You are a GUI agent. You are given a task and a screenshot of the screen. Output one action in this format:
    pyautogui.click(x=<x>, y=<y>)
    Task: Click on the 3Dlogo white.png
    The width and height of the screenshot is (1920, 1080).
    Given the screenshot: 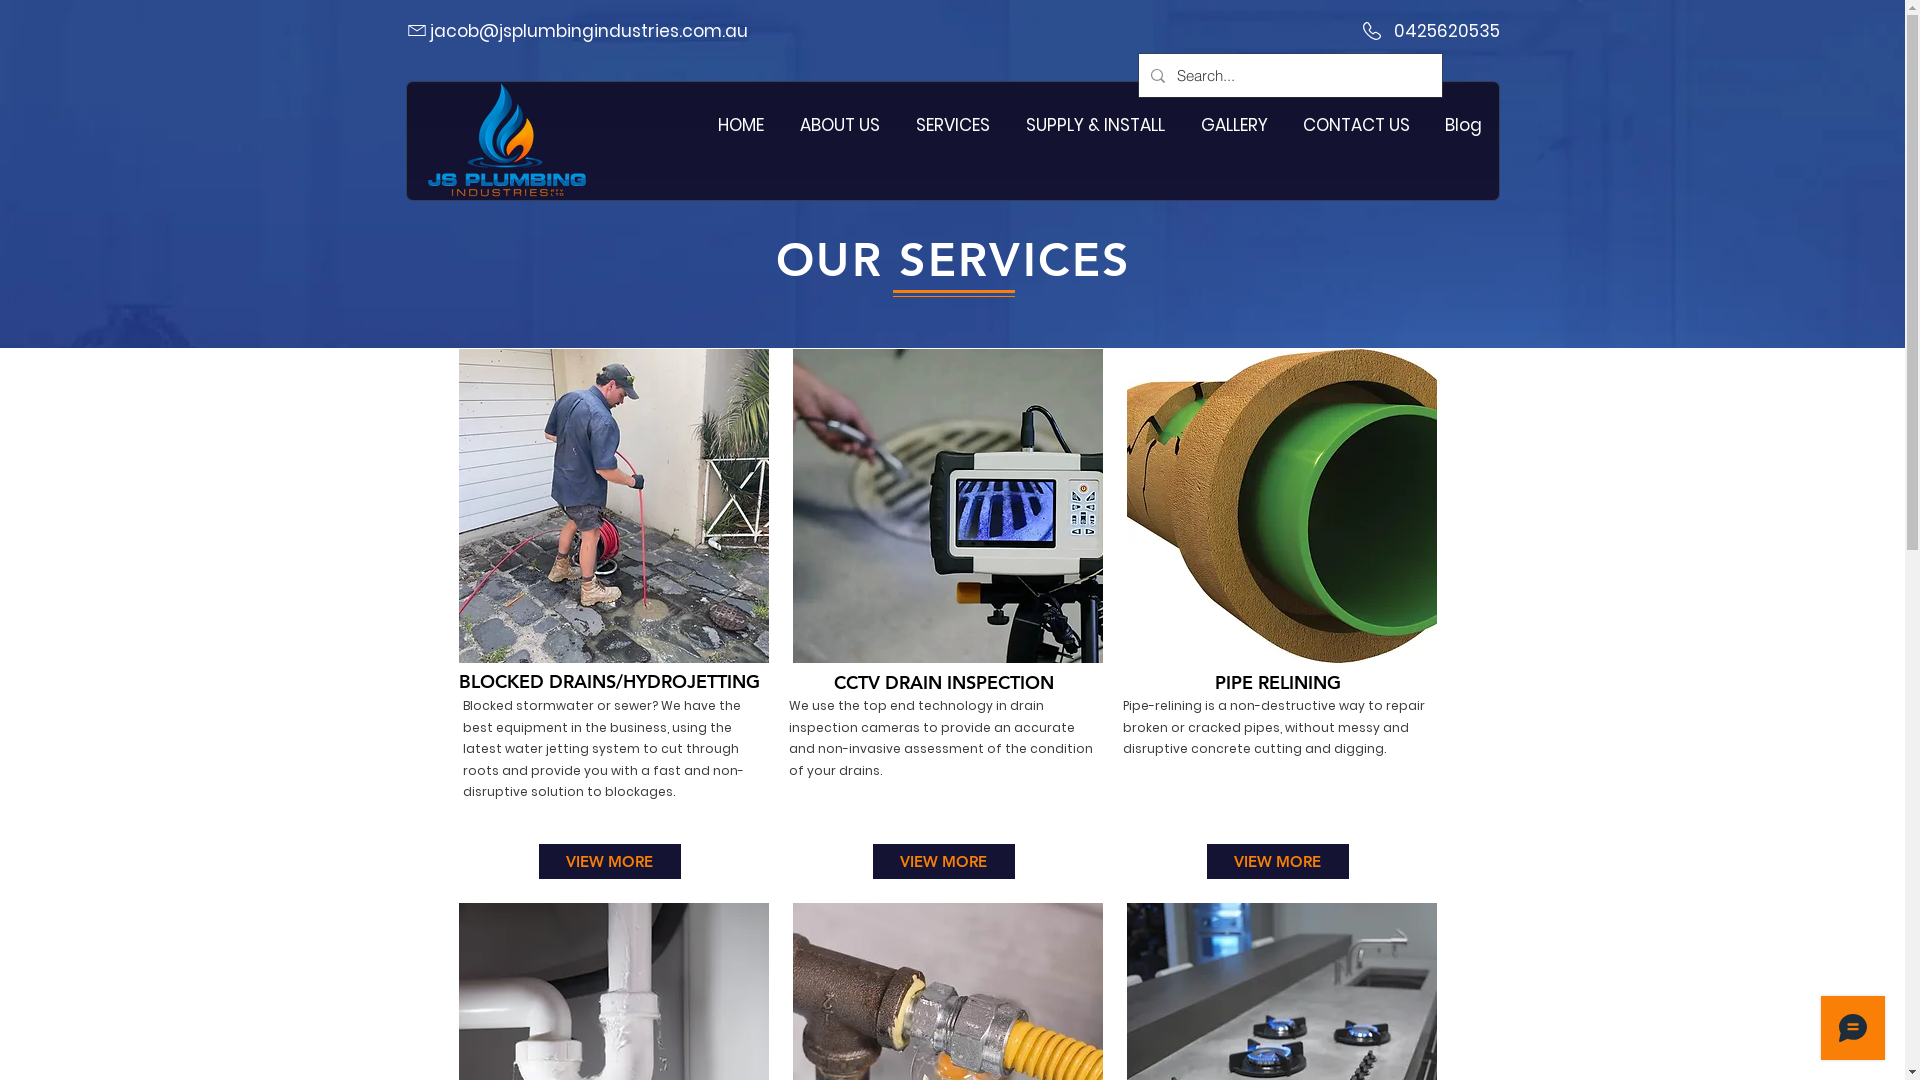 What is the action you would take?
    pyautogui.click(x=506, y=143)
    